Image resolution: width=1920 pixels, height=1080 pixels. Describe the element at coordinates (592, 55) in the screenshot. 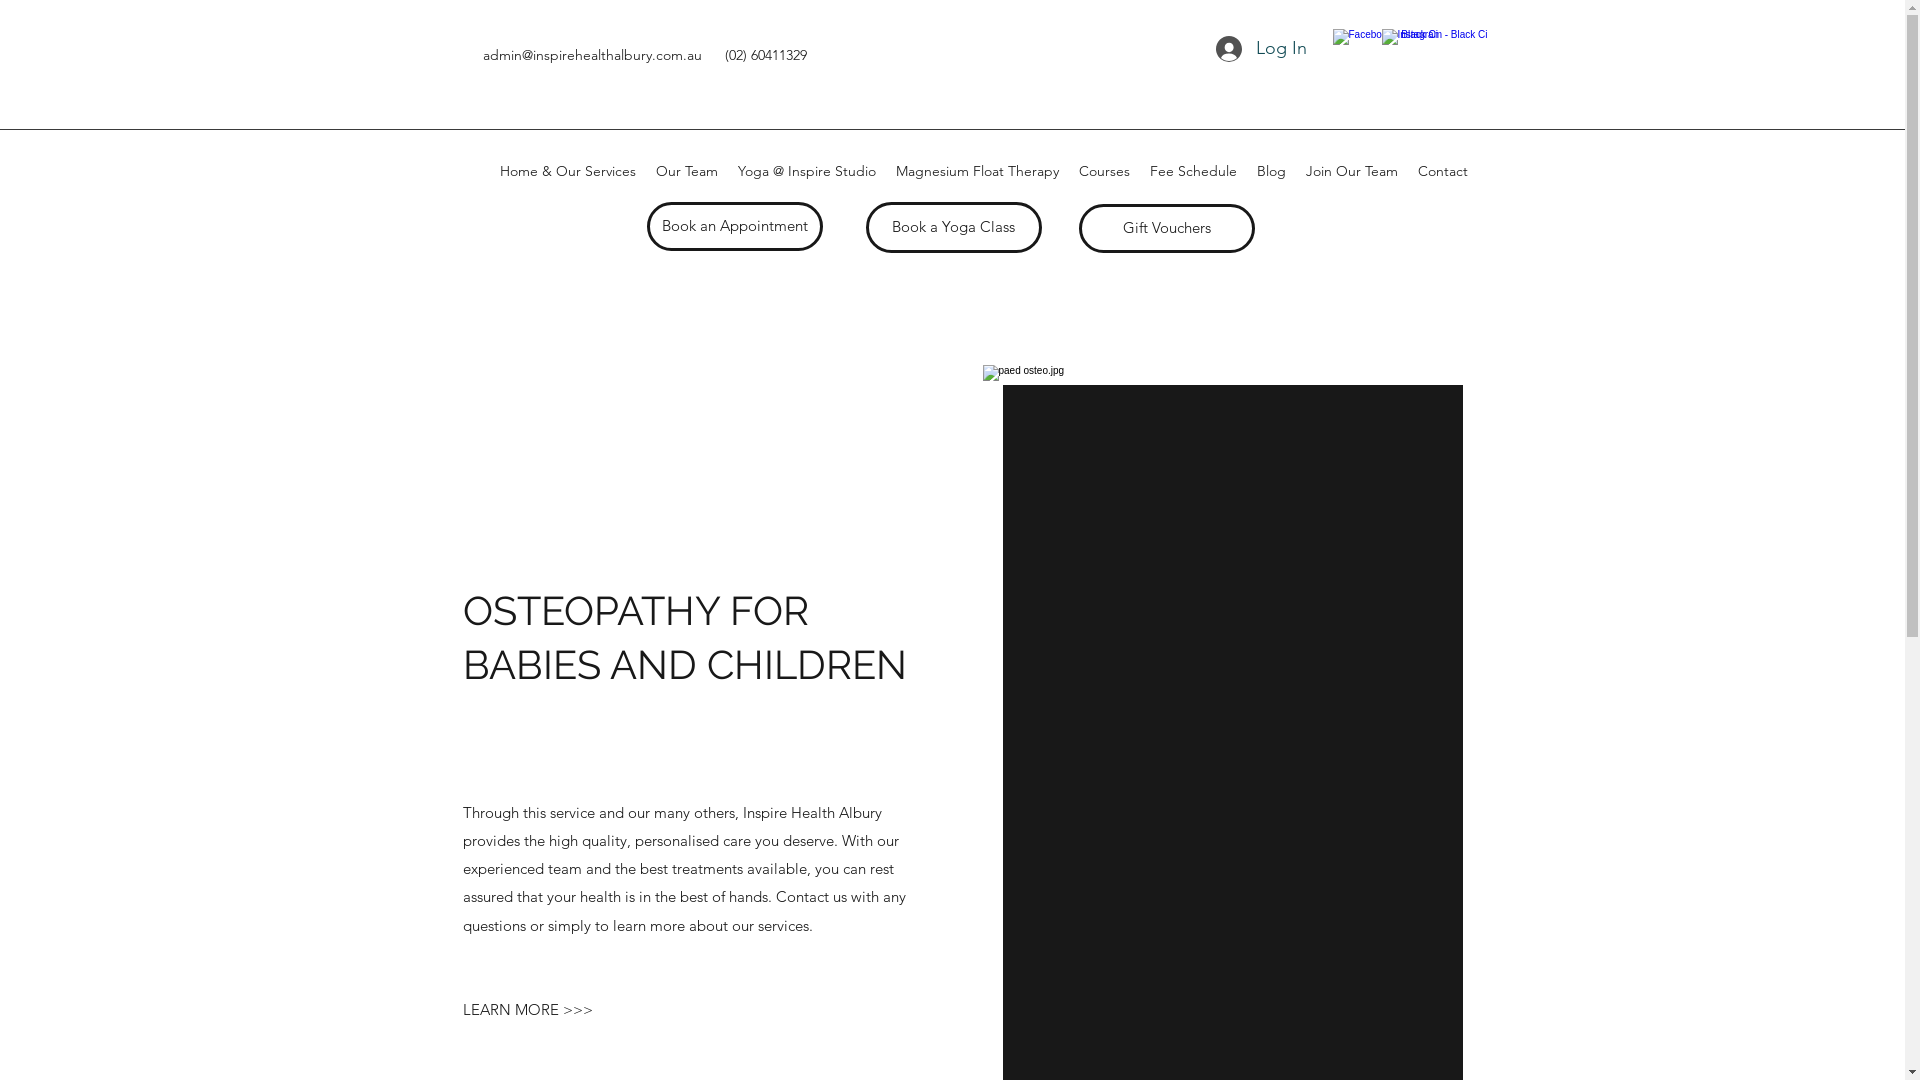

I see `admin@inspirehealthalbury.com.au` at that location.